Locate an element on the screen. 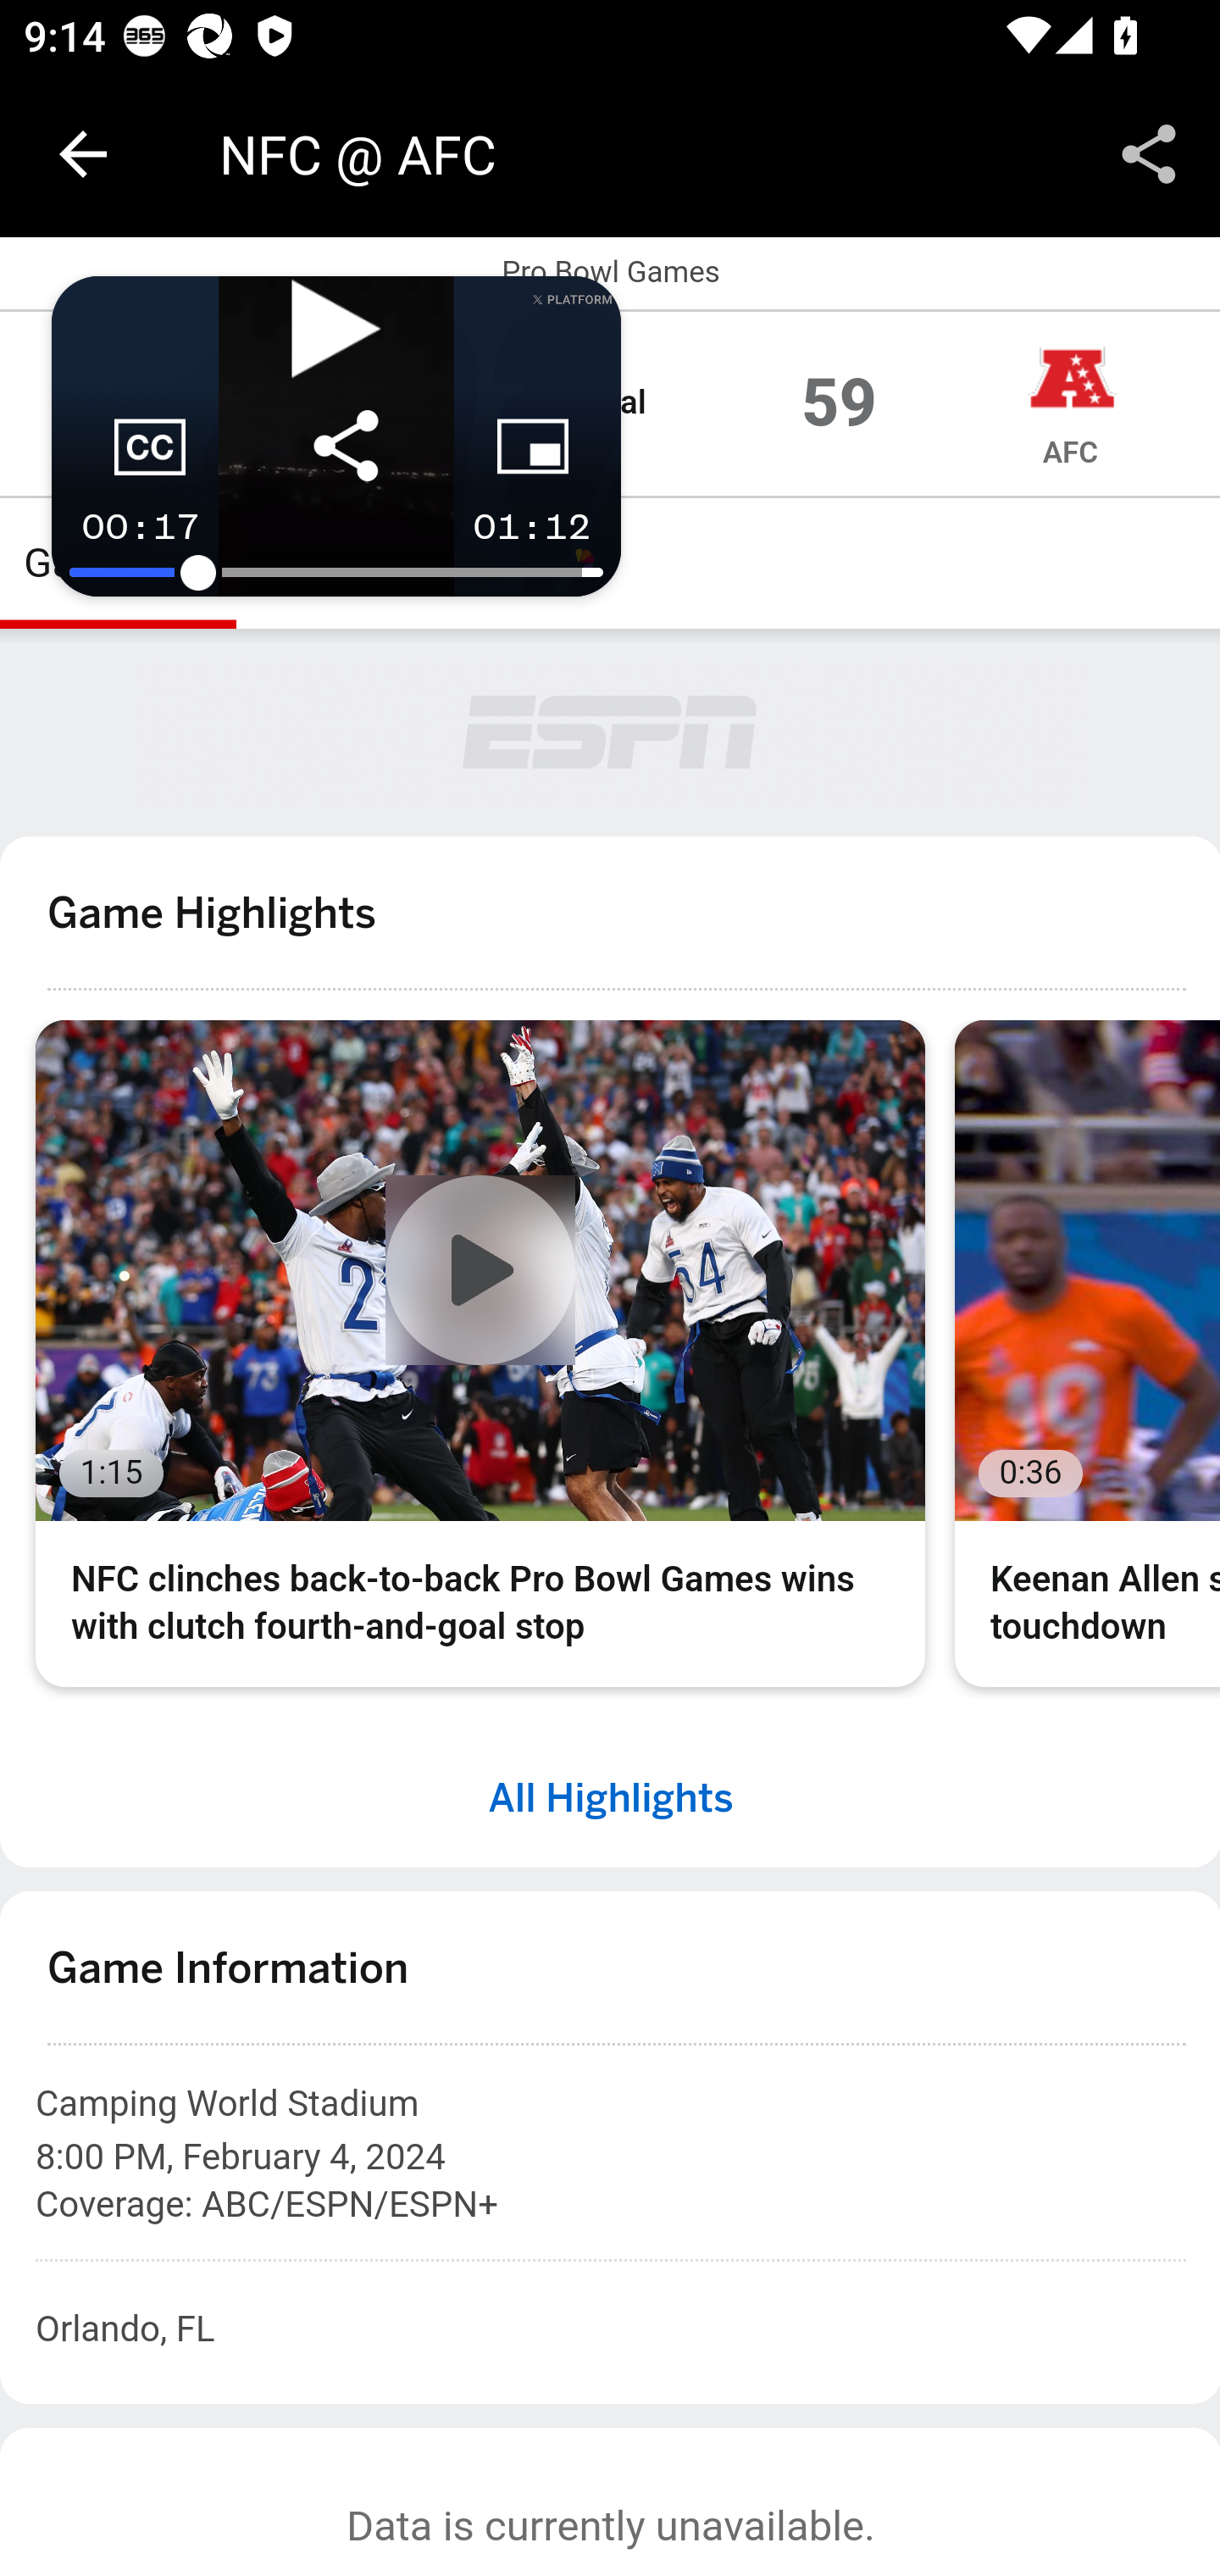 This screenshot has width=1220, height=2576. All Highlights is located at coordinates (611, 1796).